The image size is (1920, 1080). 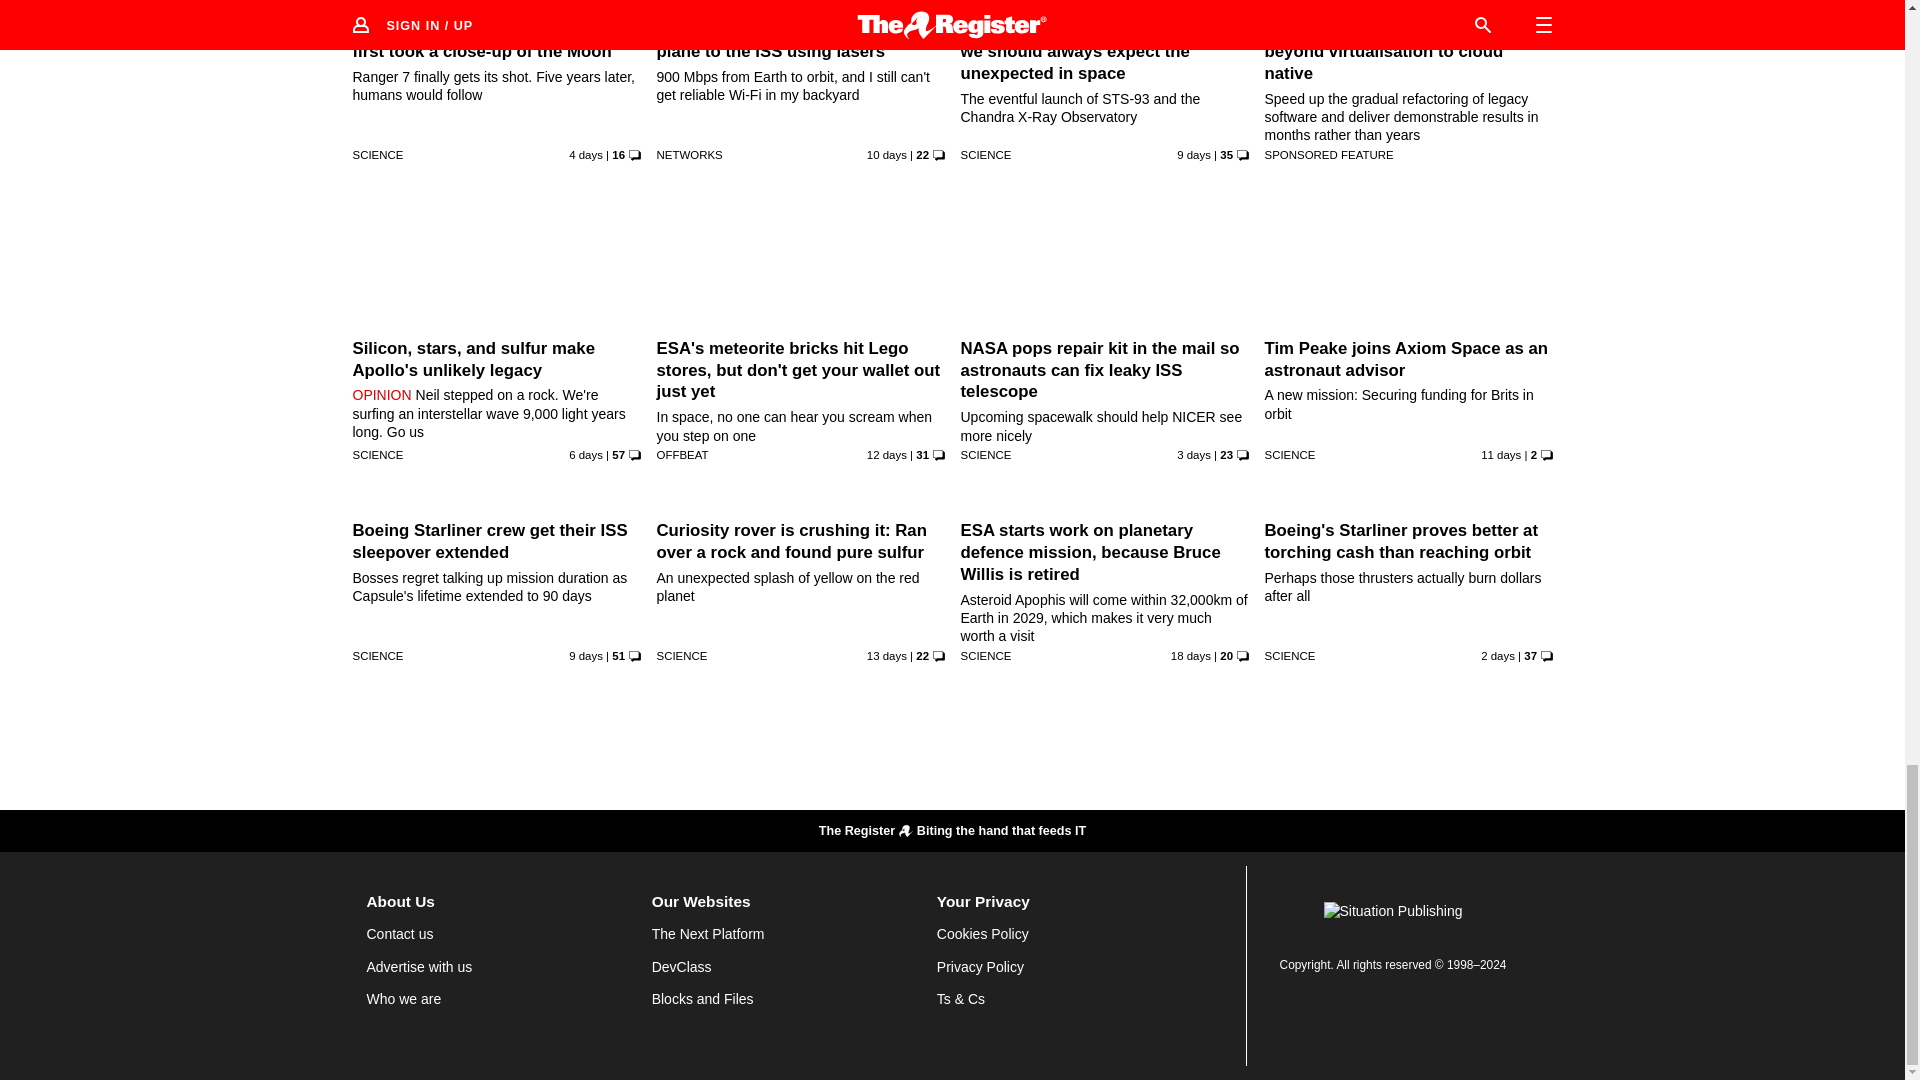 What do you see at coordinates (886, 154) in the screenshot?
I see `25 Jul 2024 19:2` at bounding box center [886, 154].